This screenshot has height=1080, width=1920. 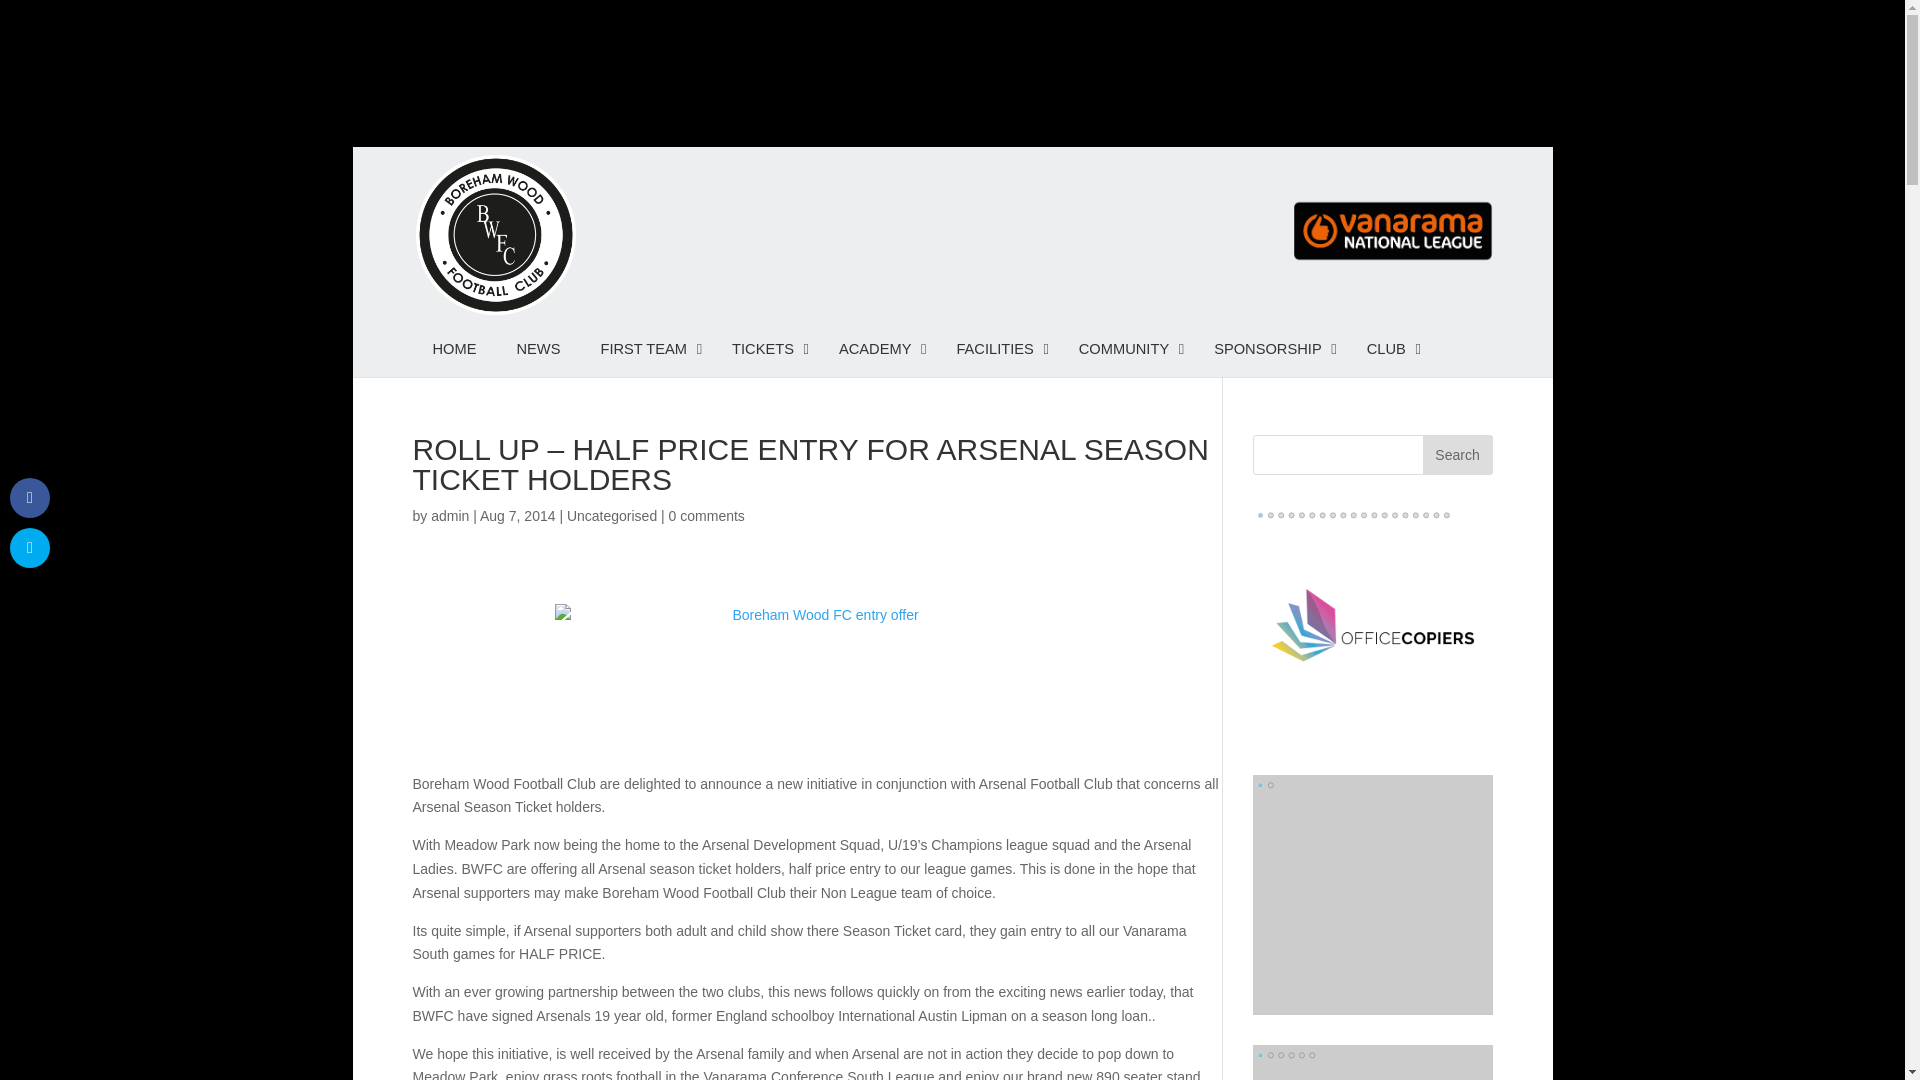 I want to click on Posts by admin, so click(x=449, y=515).